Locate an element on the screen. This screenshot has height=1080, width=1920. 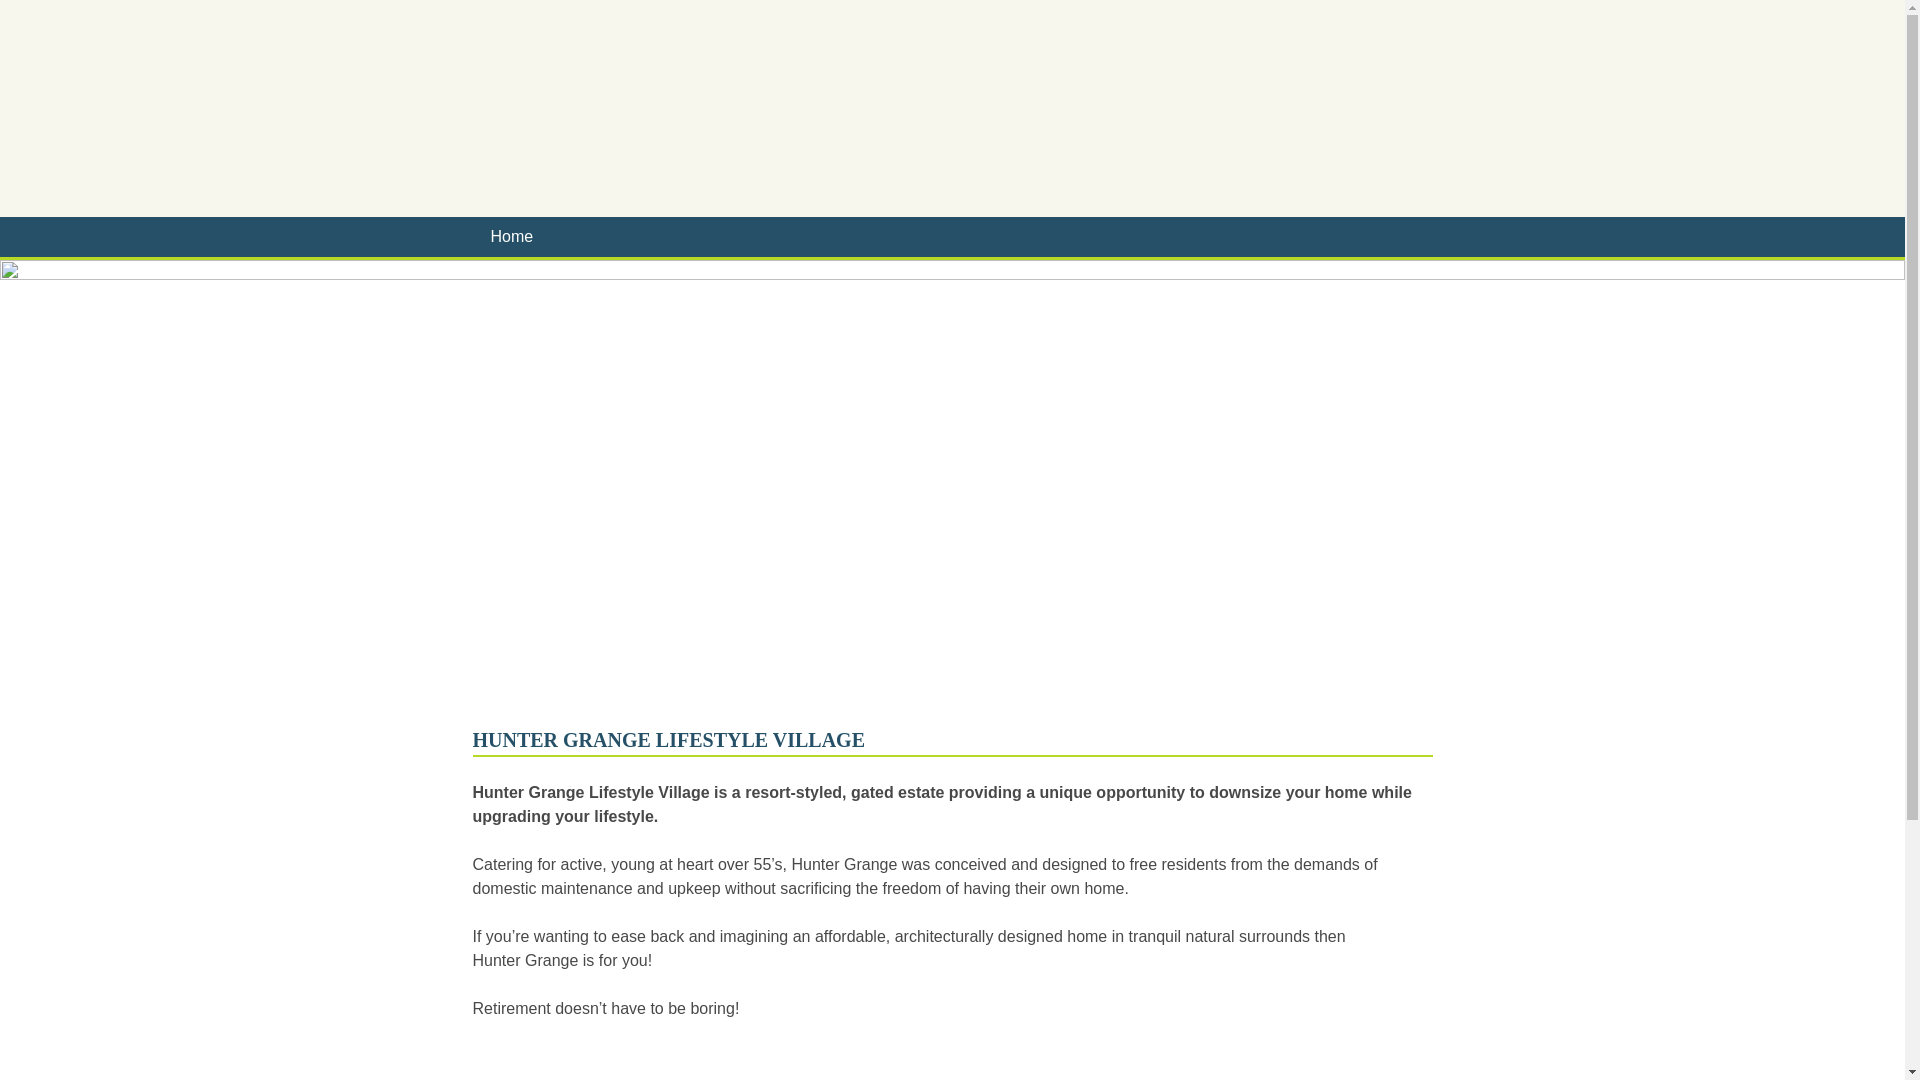
Home is located at coordinates (511, 236).